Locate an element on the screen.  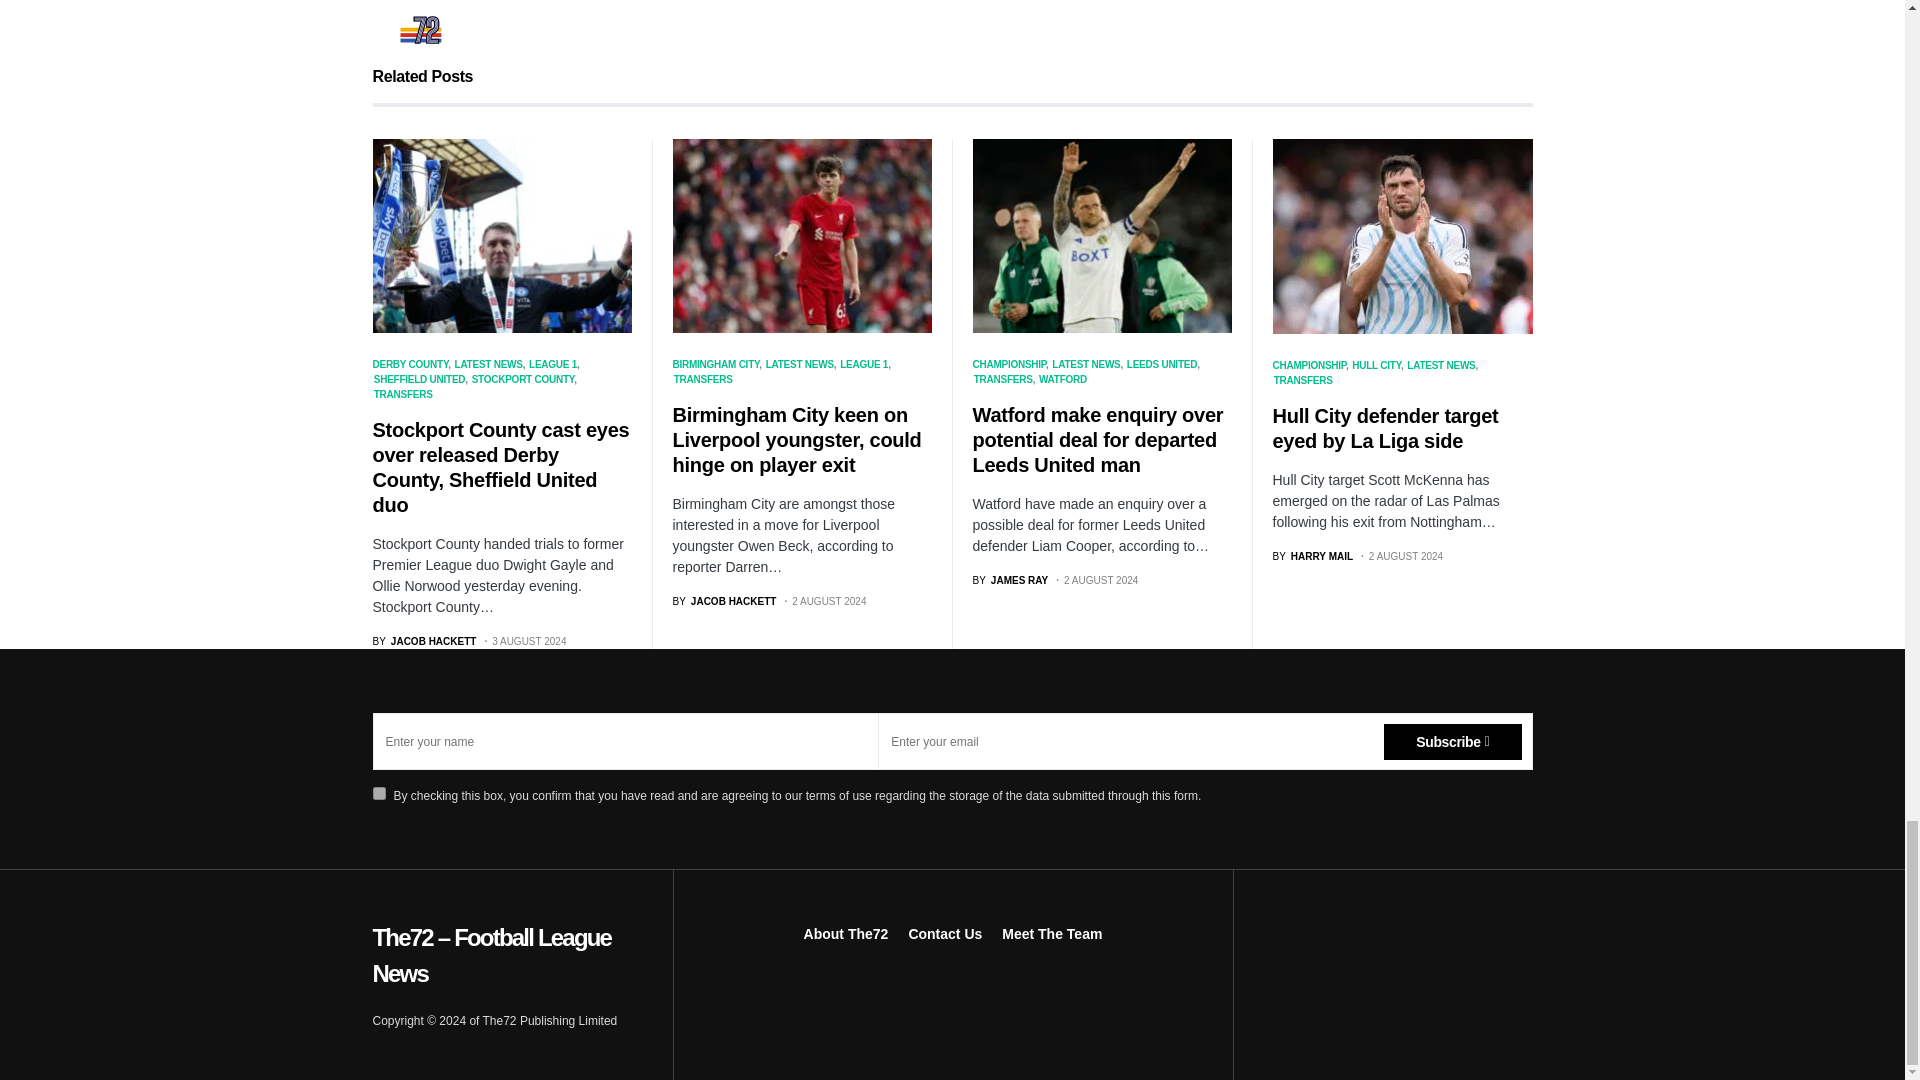
View all posts by James Ray is located at coordinates (1010, 580).